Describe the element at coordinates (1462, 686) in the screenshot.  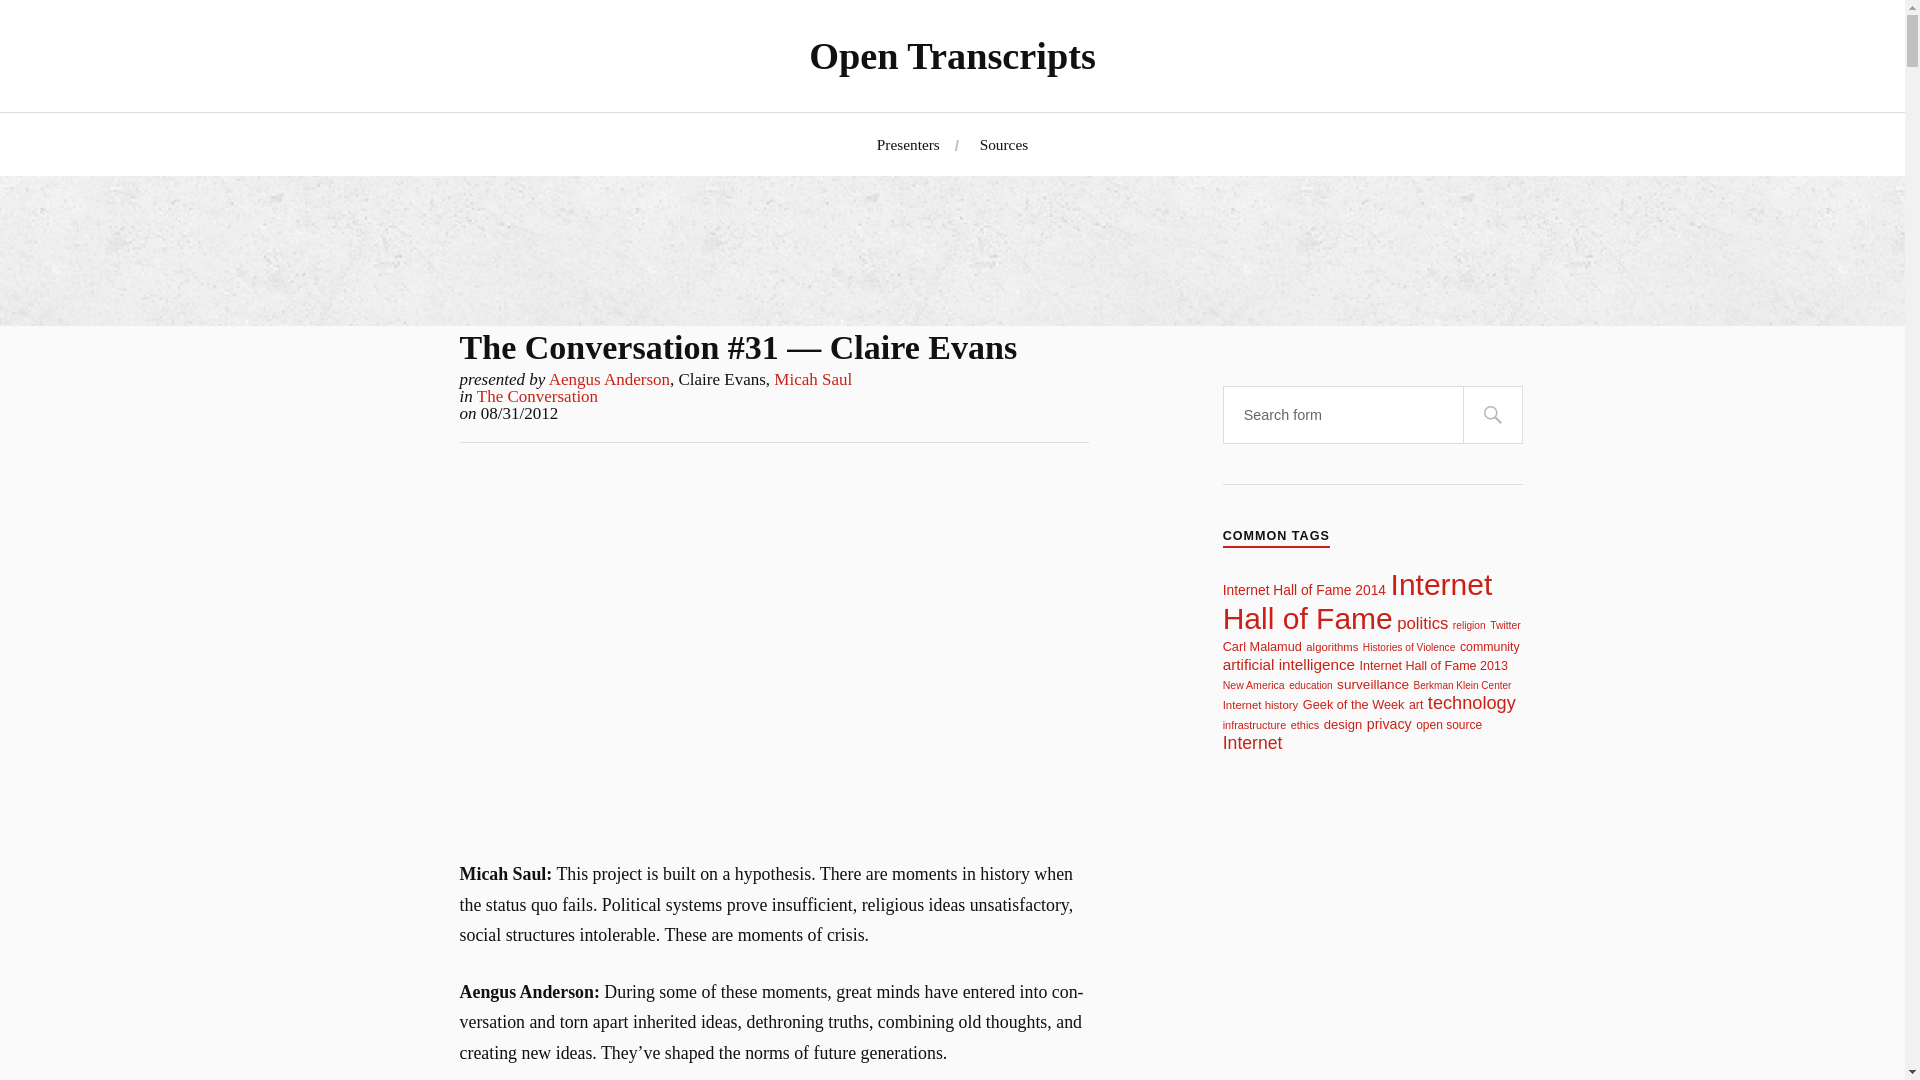
I see `30 topics` at that location.